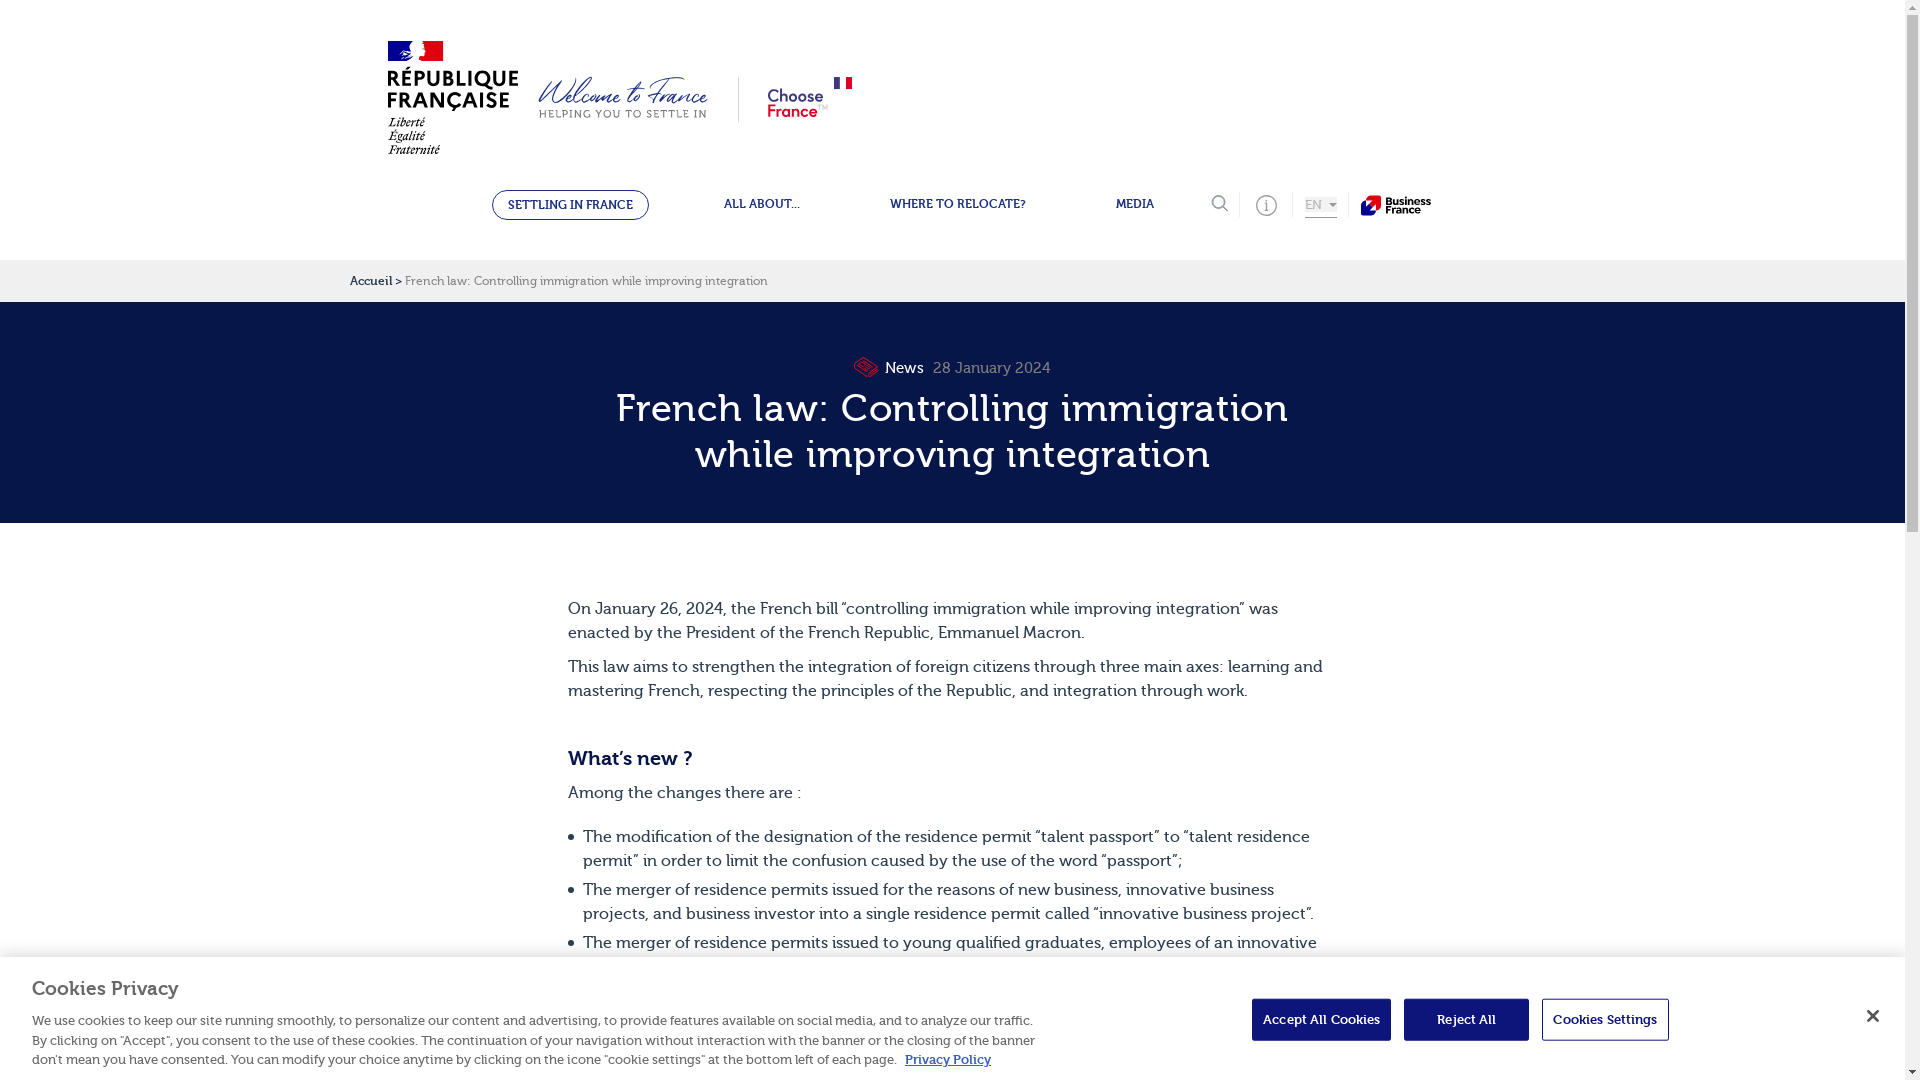 The width and height of the screenshot is (1920, 1080). What do you see at coordinates (761, 204) in the screenshot?
I see `ALL ABOUT...` at bounding box center [761, 204].